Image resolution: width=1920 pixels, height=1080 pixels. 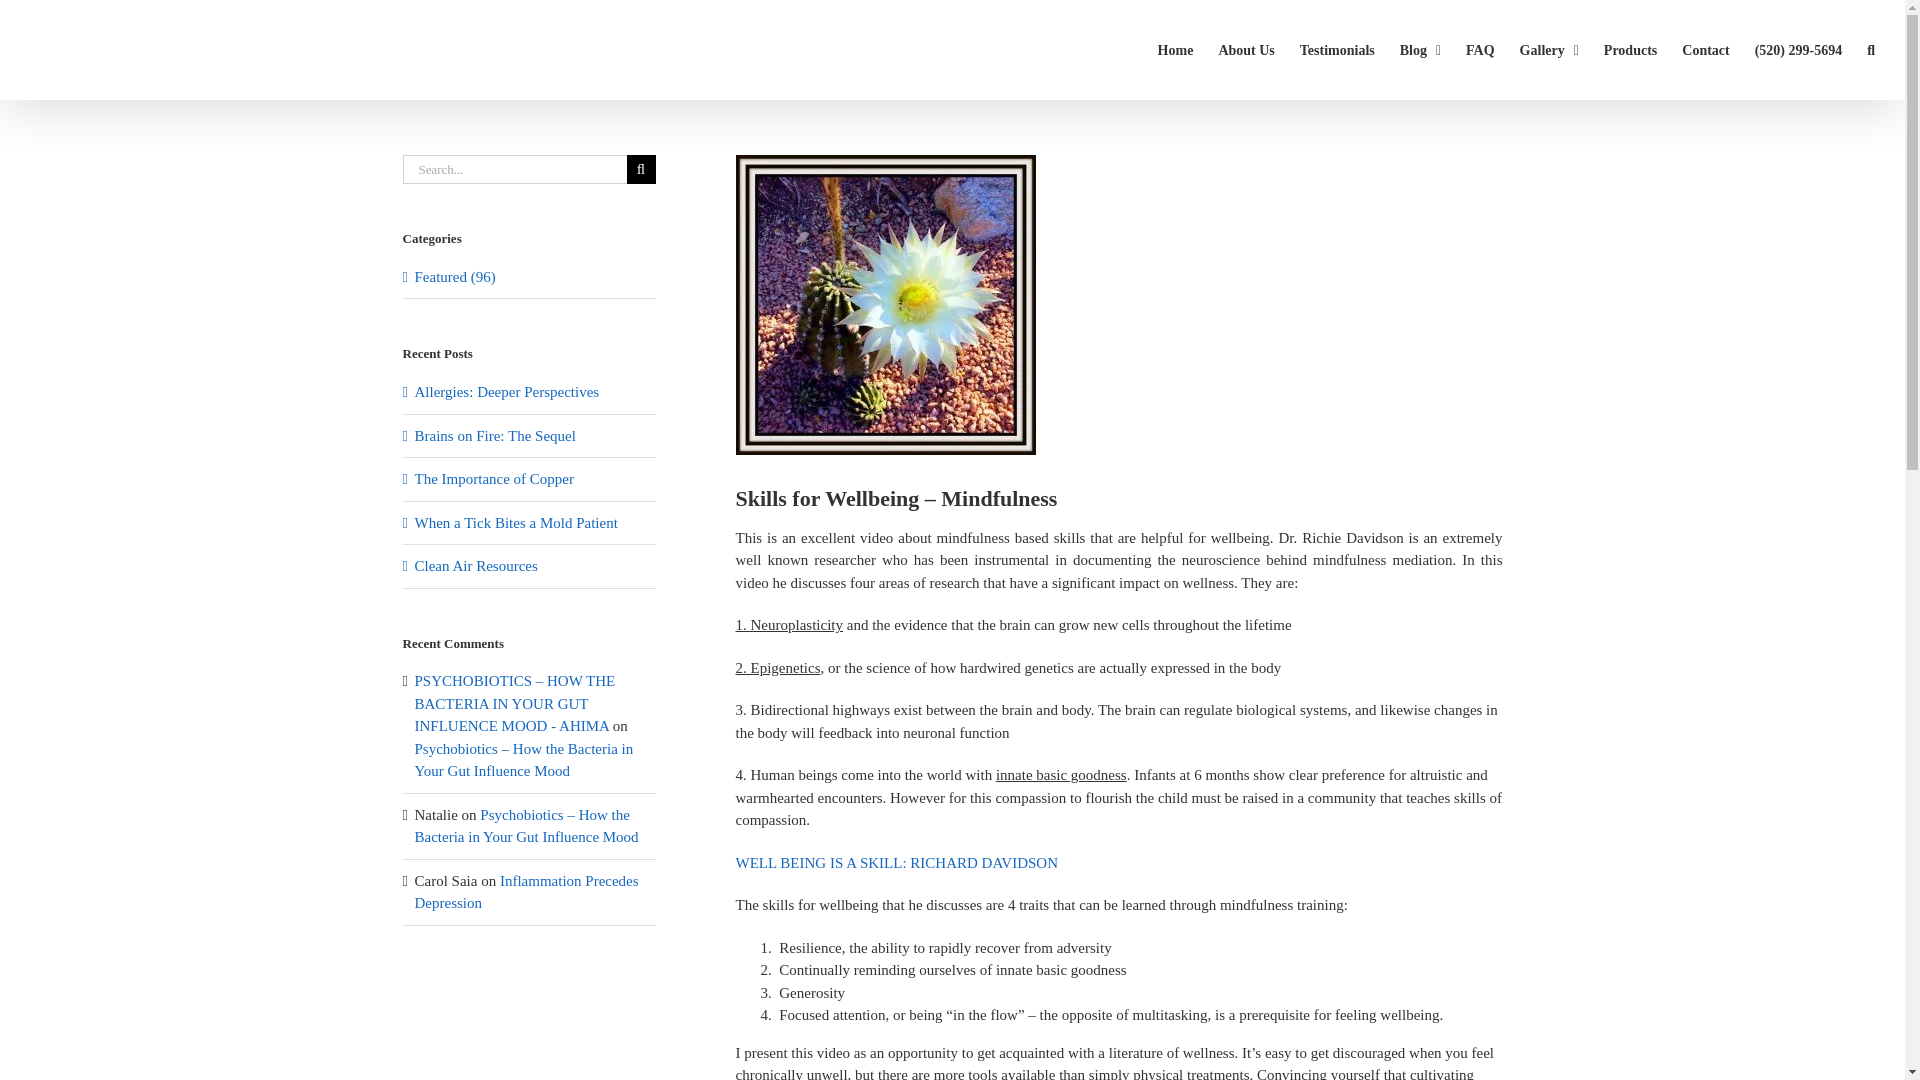 What do you see at coordinates (897, 862) in the screenshot?
I see `WELL BEING IS A SKILL: RICHARD DAVIDSON` at bounding box center [897, 862].